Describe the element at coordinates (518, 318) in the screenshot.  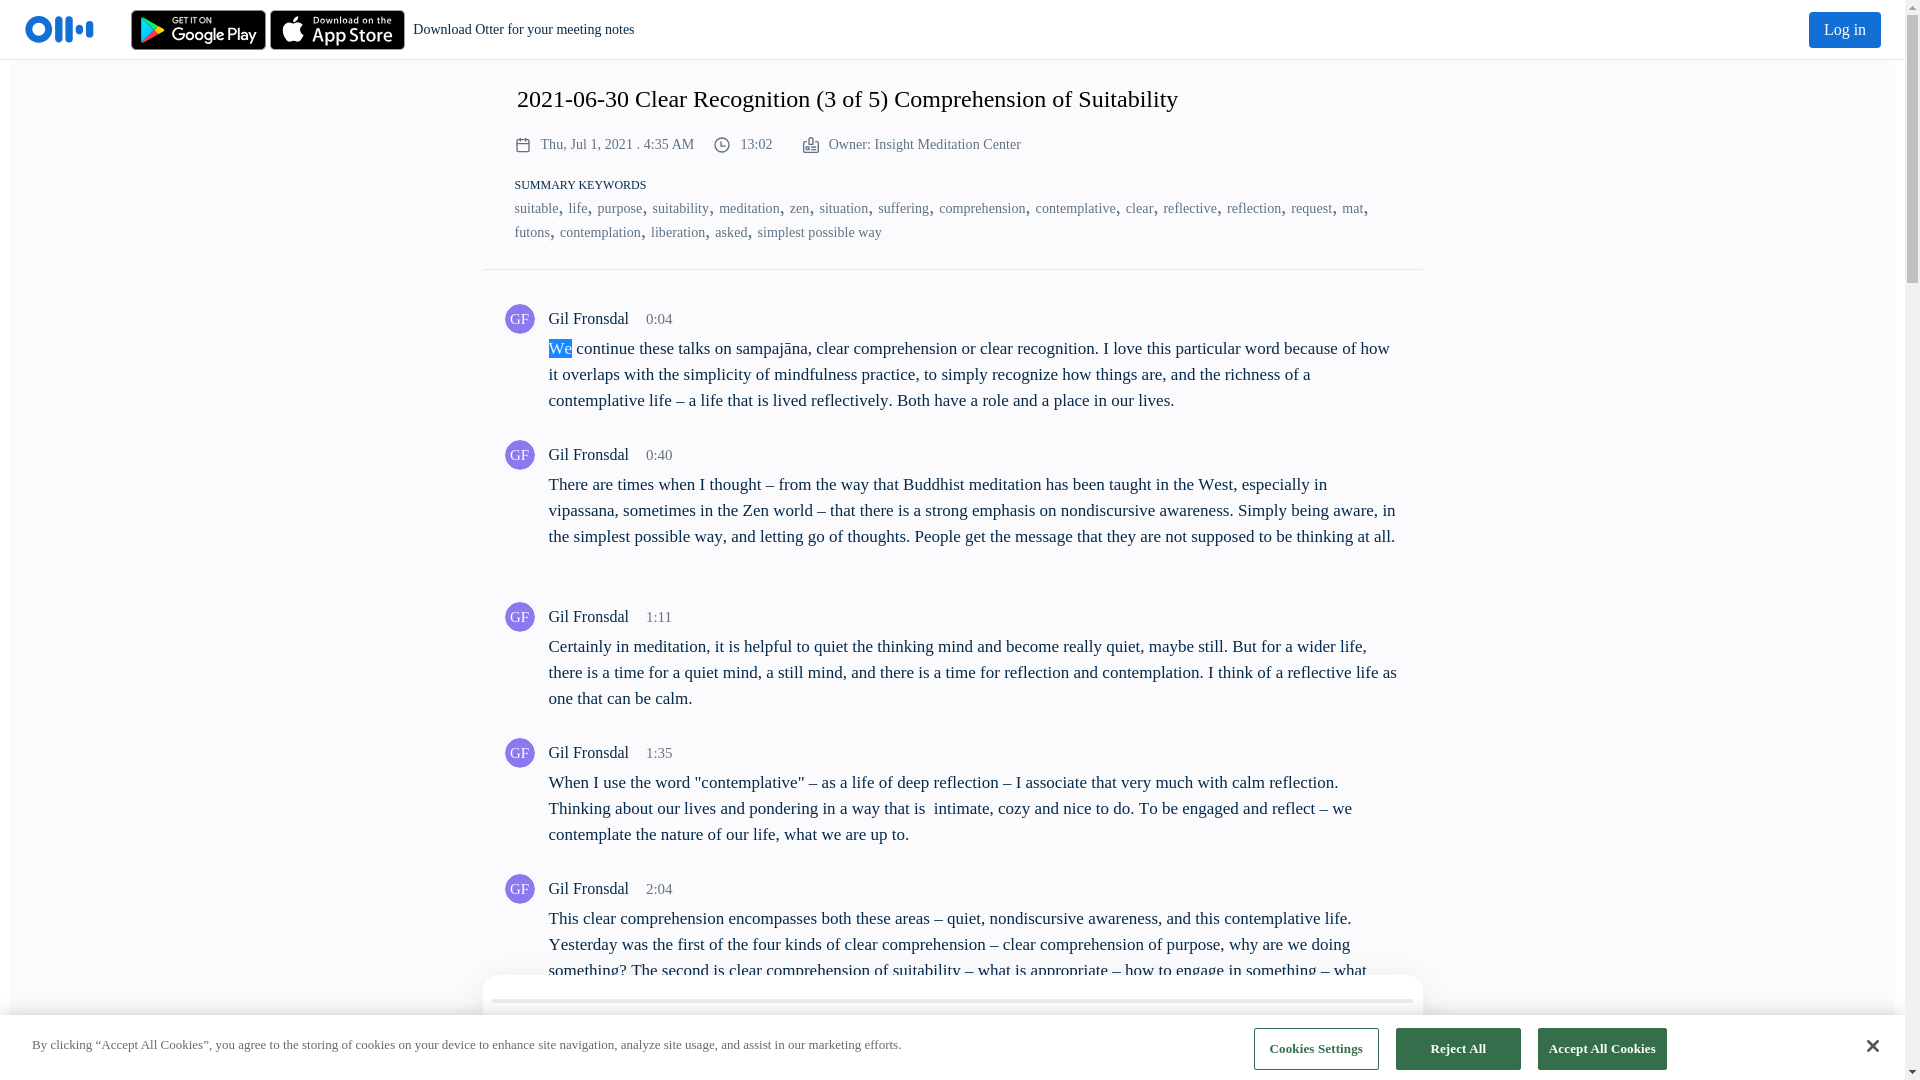
I see `Gil Fronsdal` at that location.